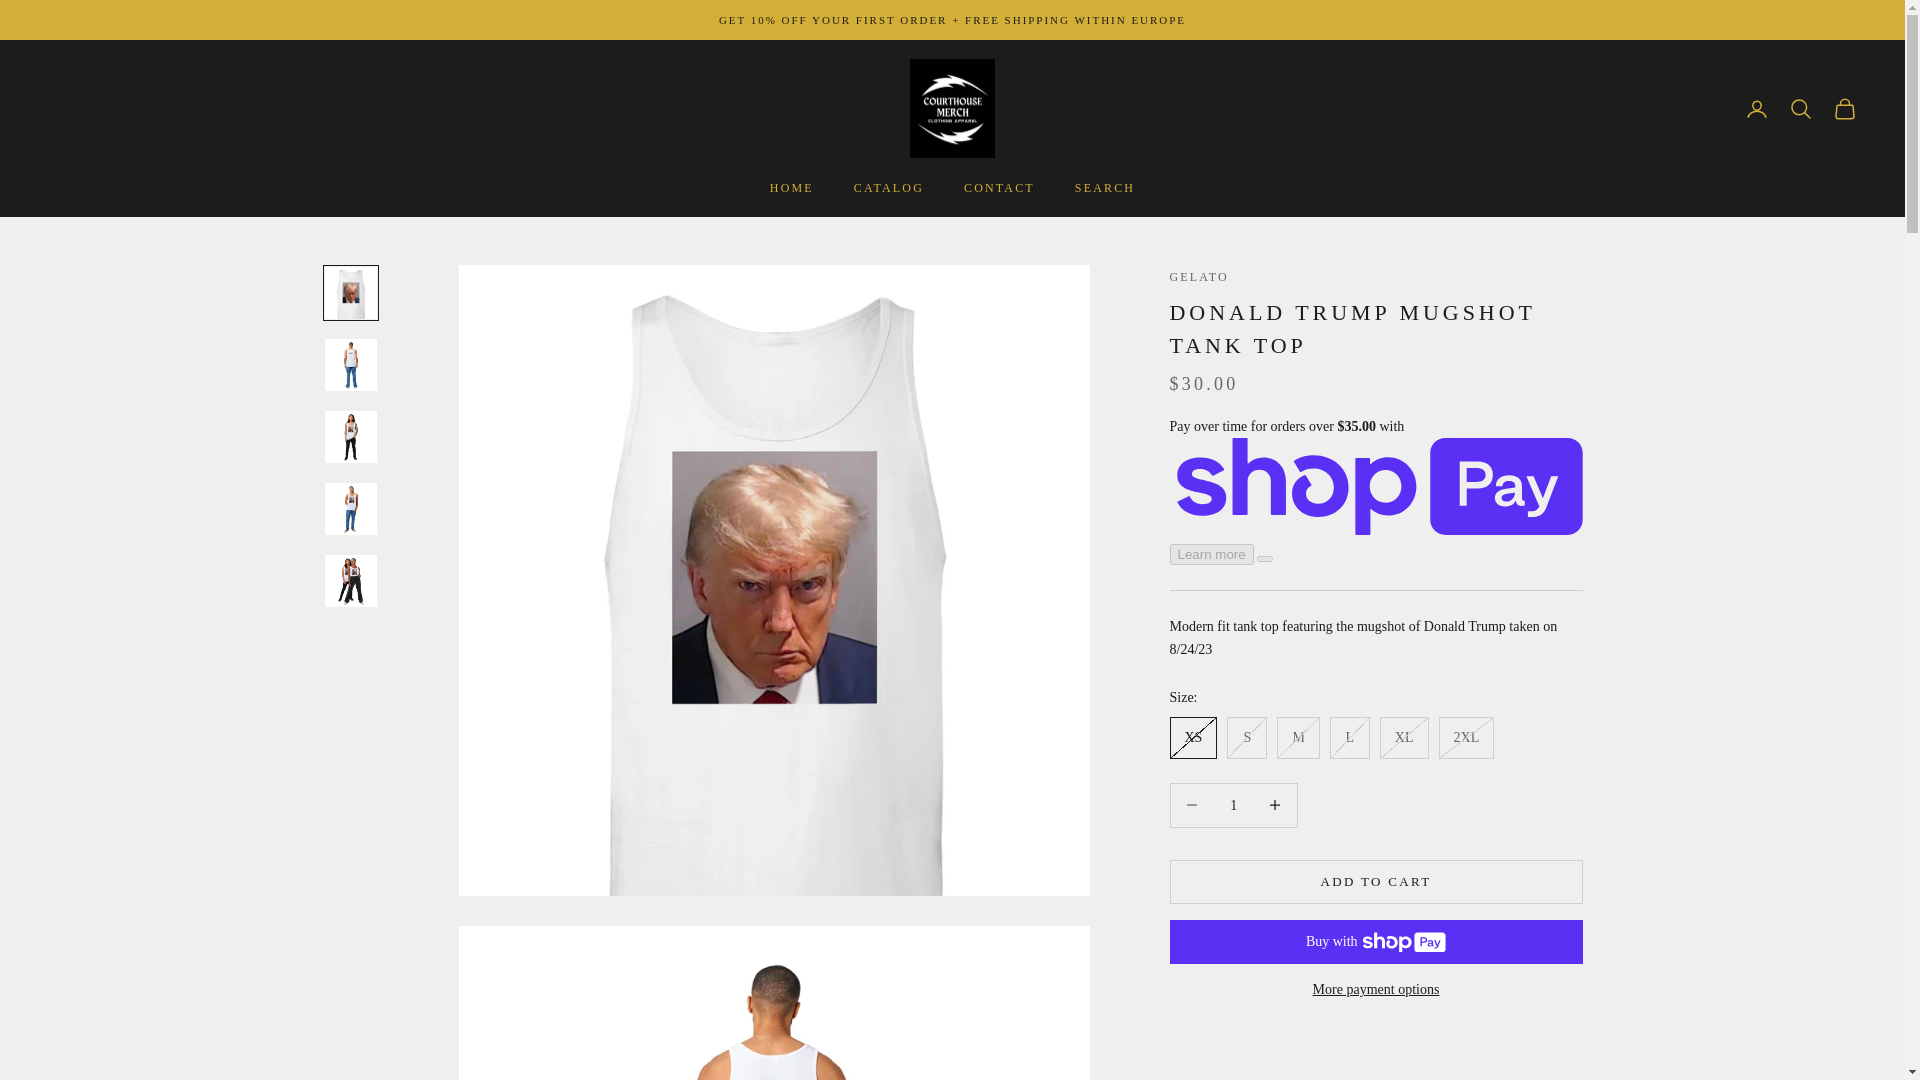 The width and height of the screenshot is (1920, 1080). I want to click on SEARCH, so click(1104, 188).